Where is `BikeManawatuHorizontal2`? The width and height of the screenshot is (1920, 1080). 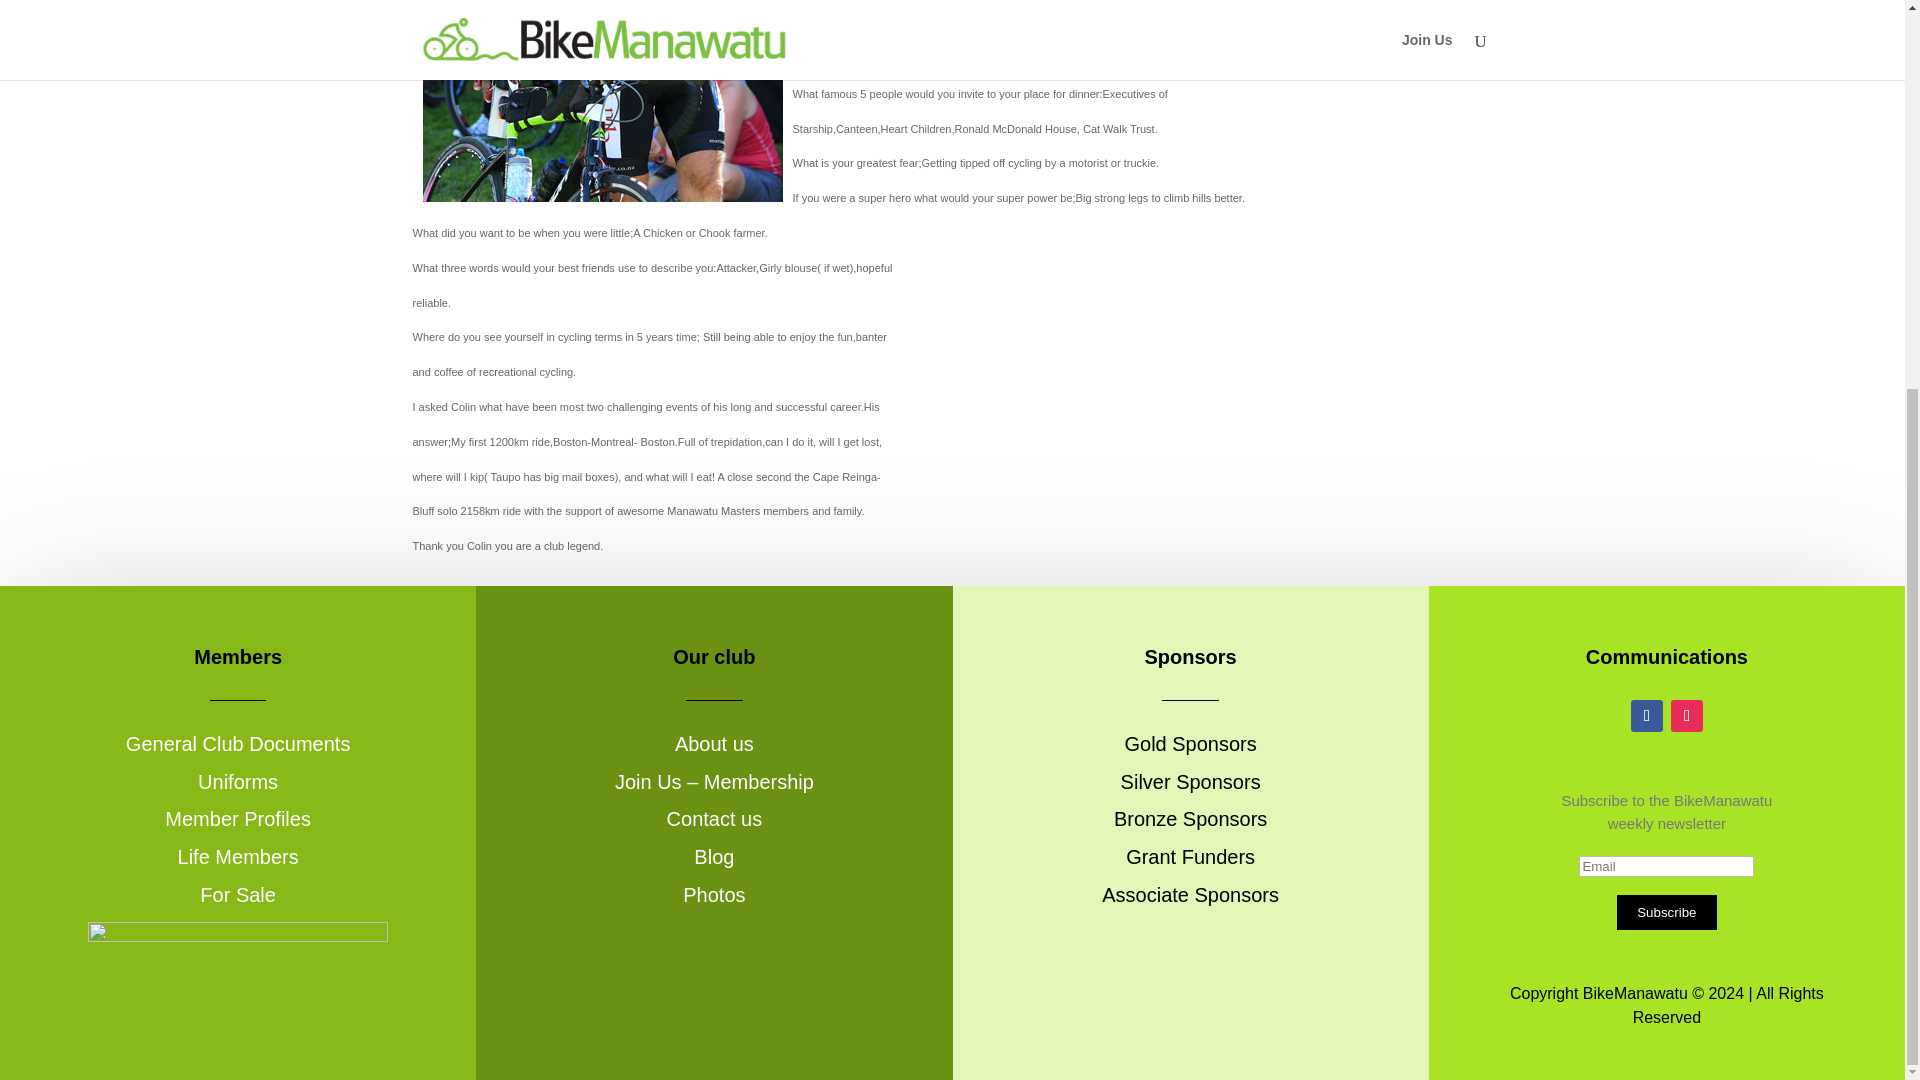
BikeManawatuHorizontal2 is located at coordinates (238, 938).